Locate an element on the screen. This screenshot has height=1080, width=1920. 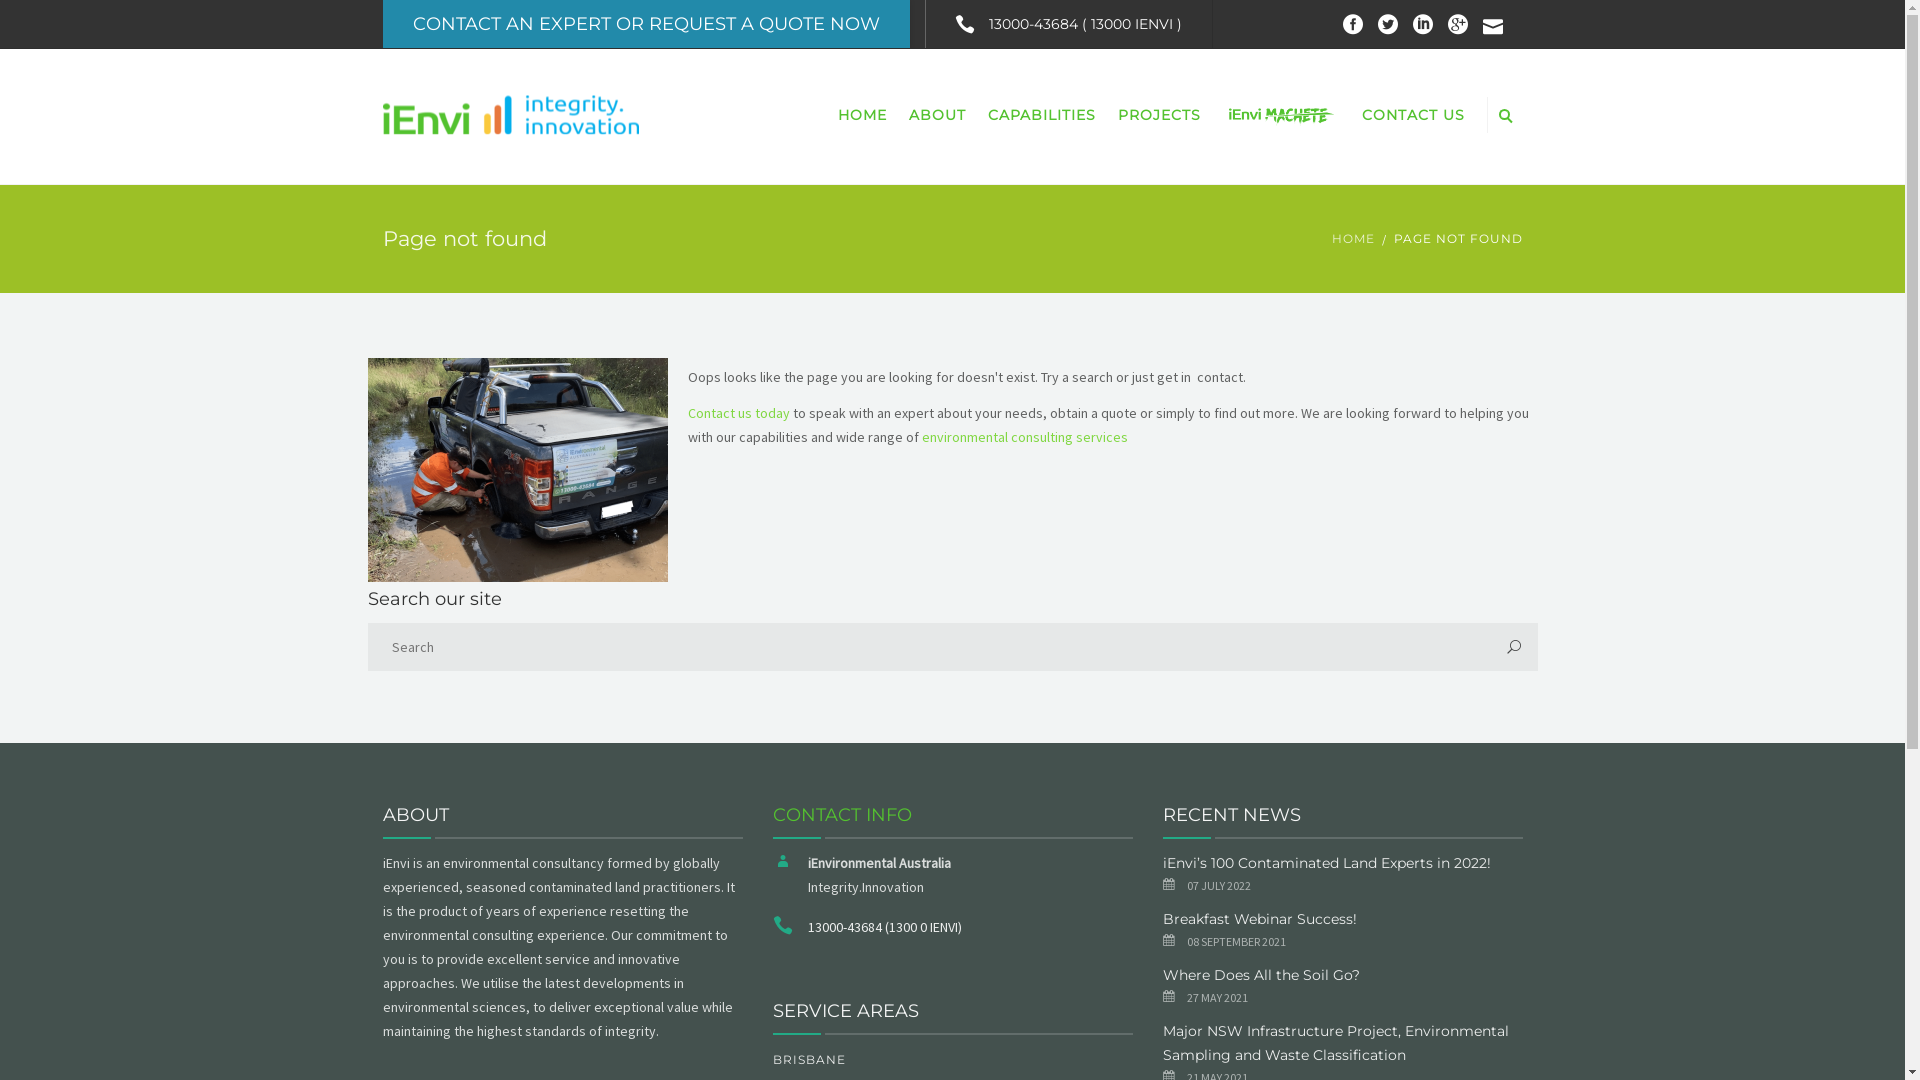
ABOUT is located at coordinates (938, 115).